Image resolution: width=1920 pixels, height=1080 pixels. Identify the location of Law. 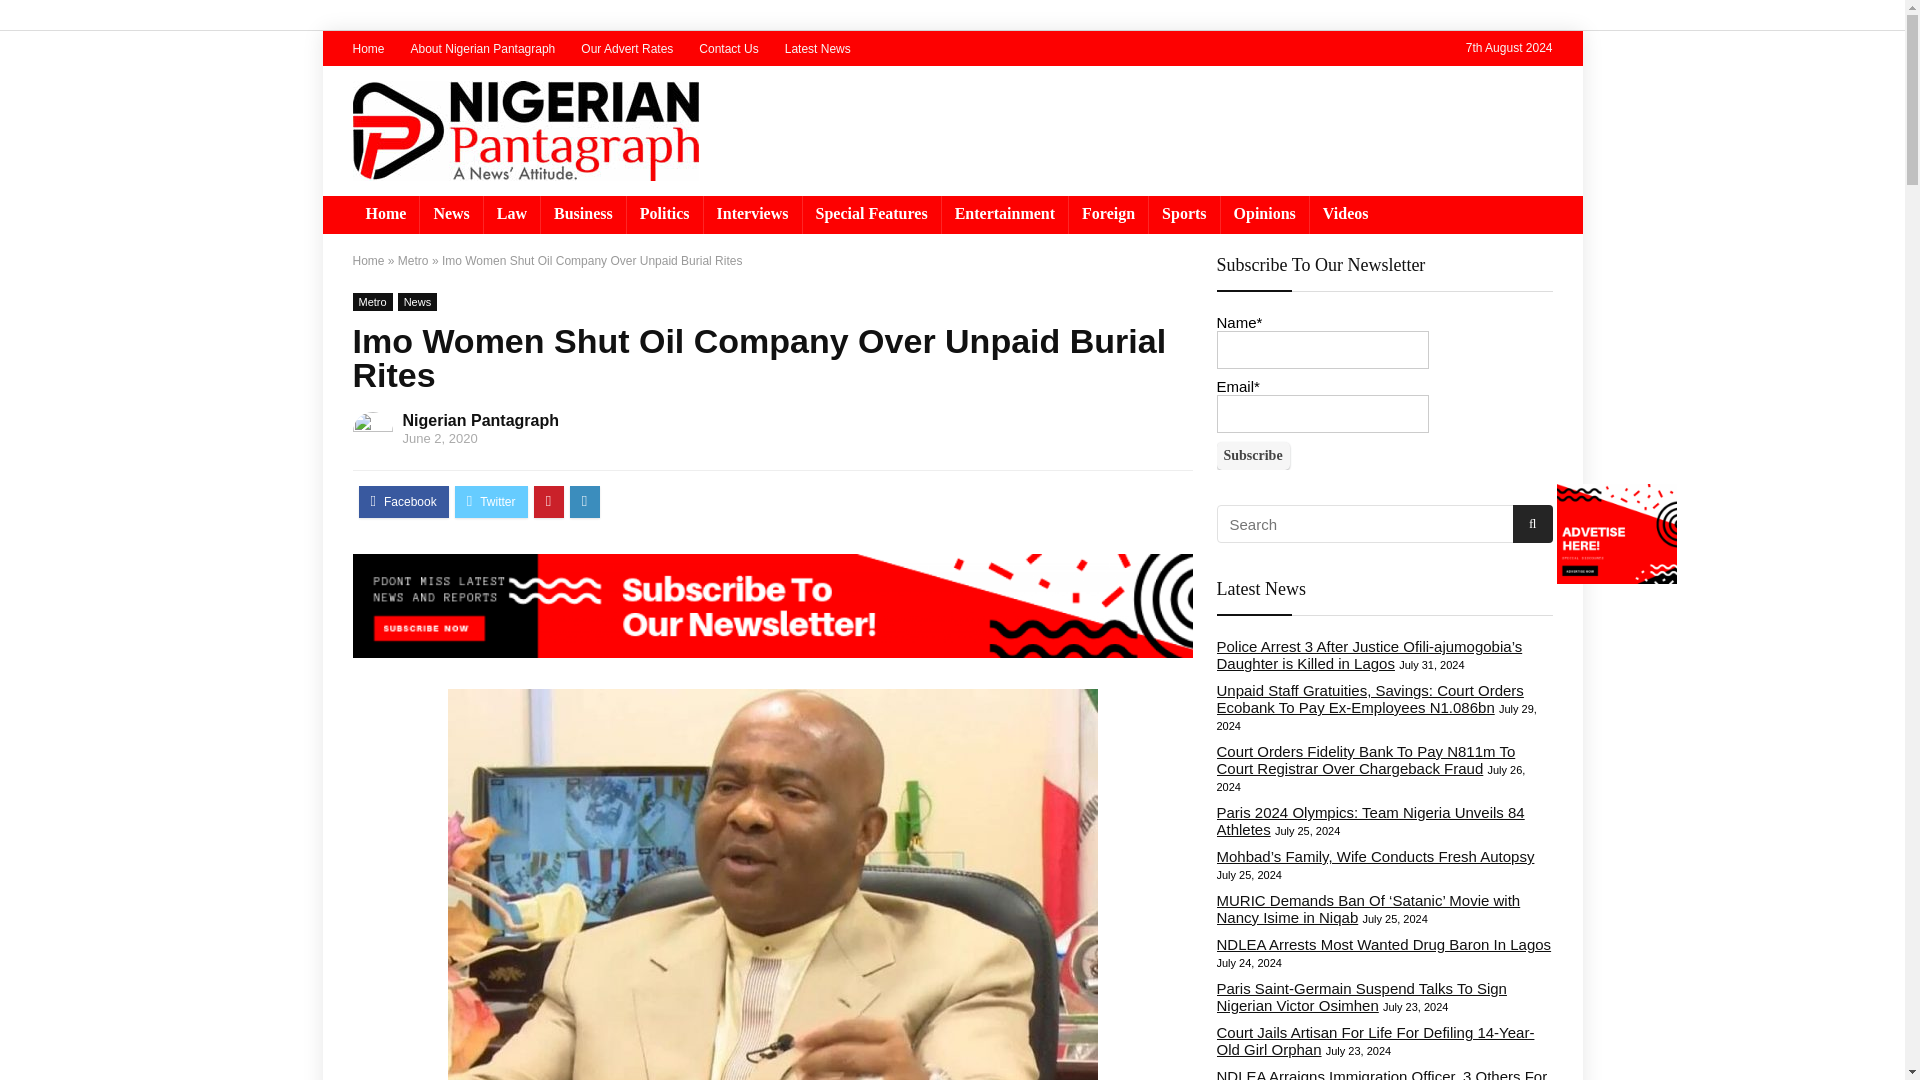
(511, 214).